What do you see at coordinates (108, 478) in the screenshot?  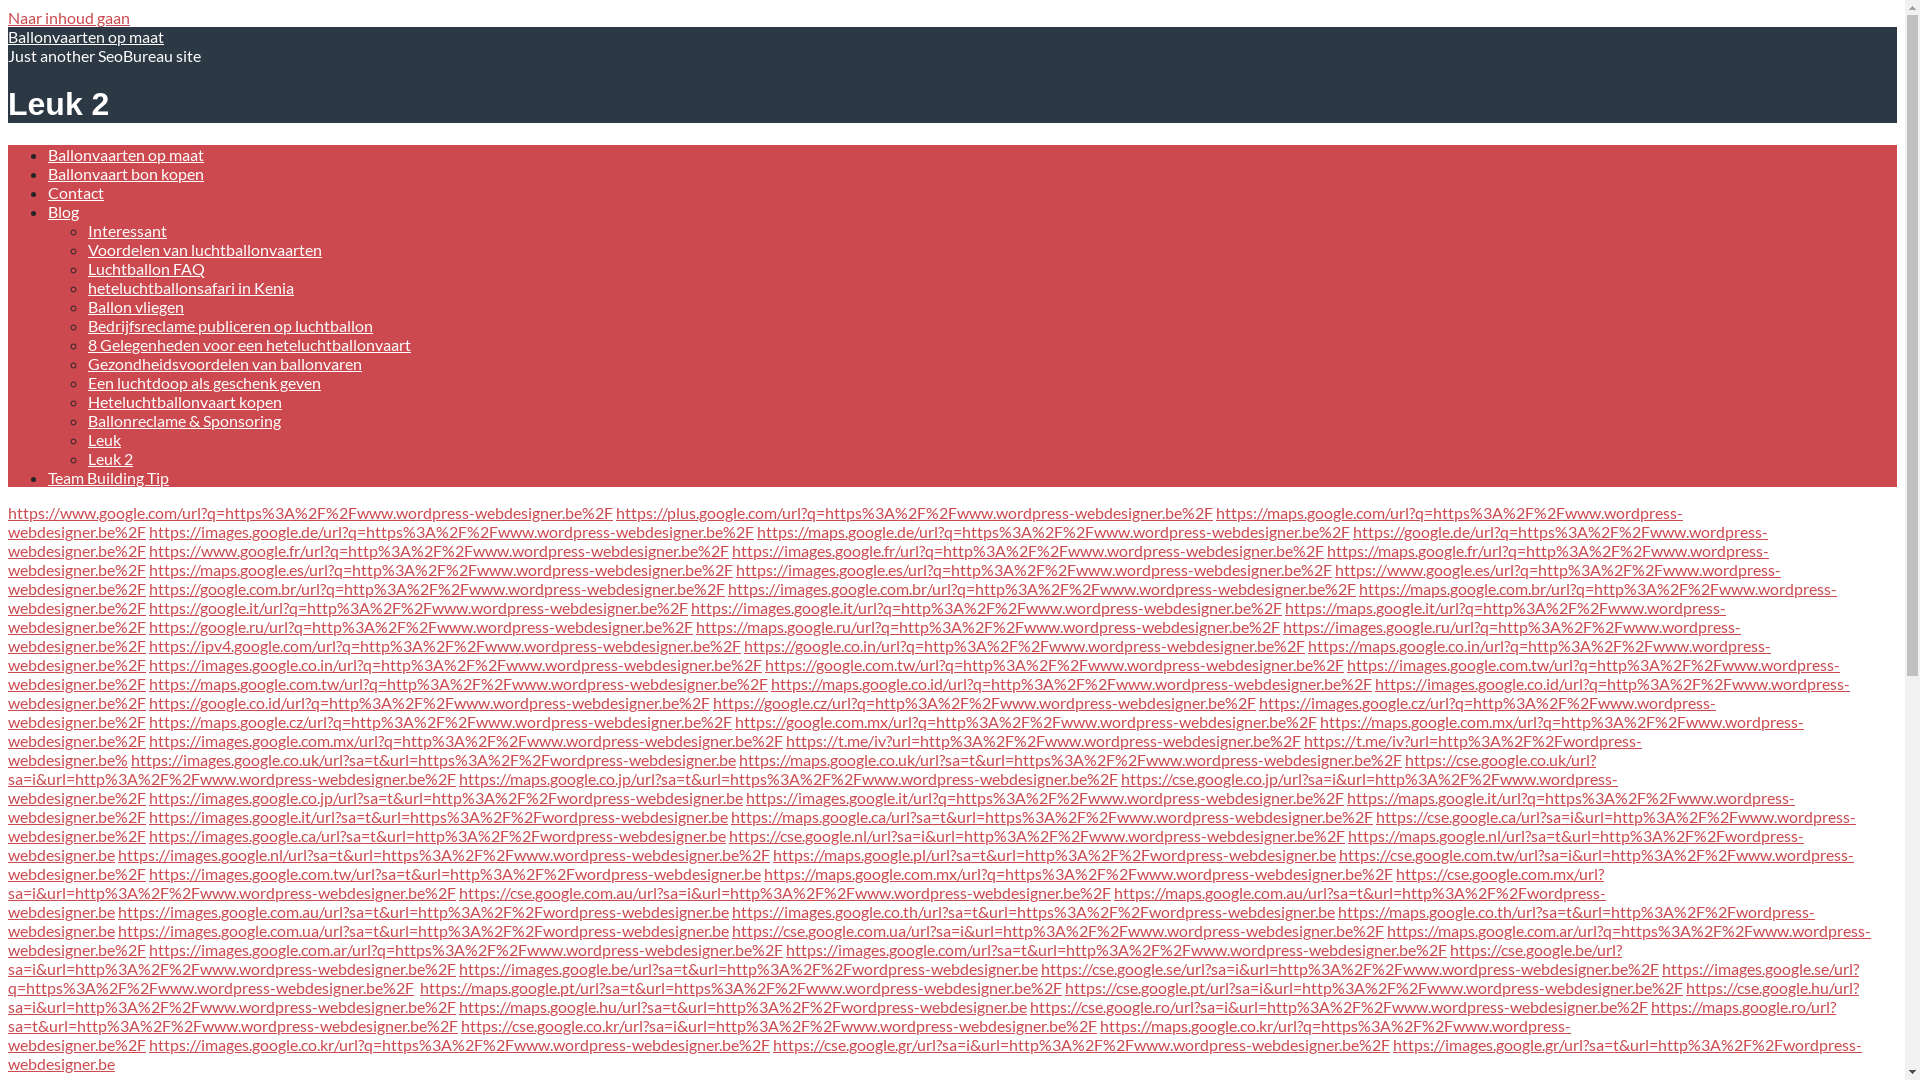 I see `Team Building Tip` at bounding box center [108, 478].